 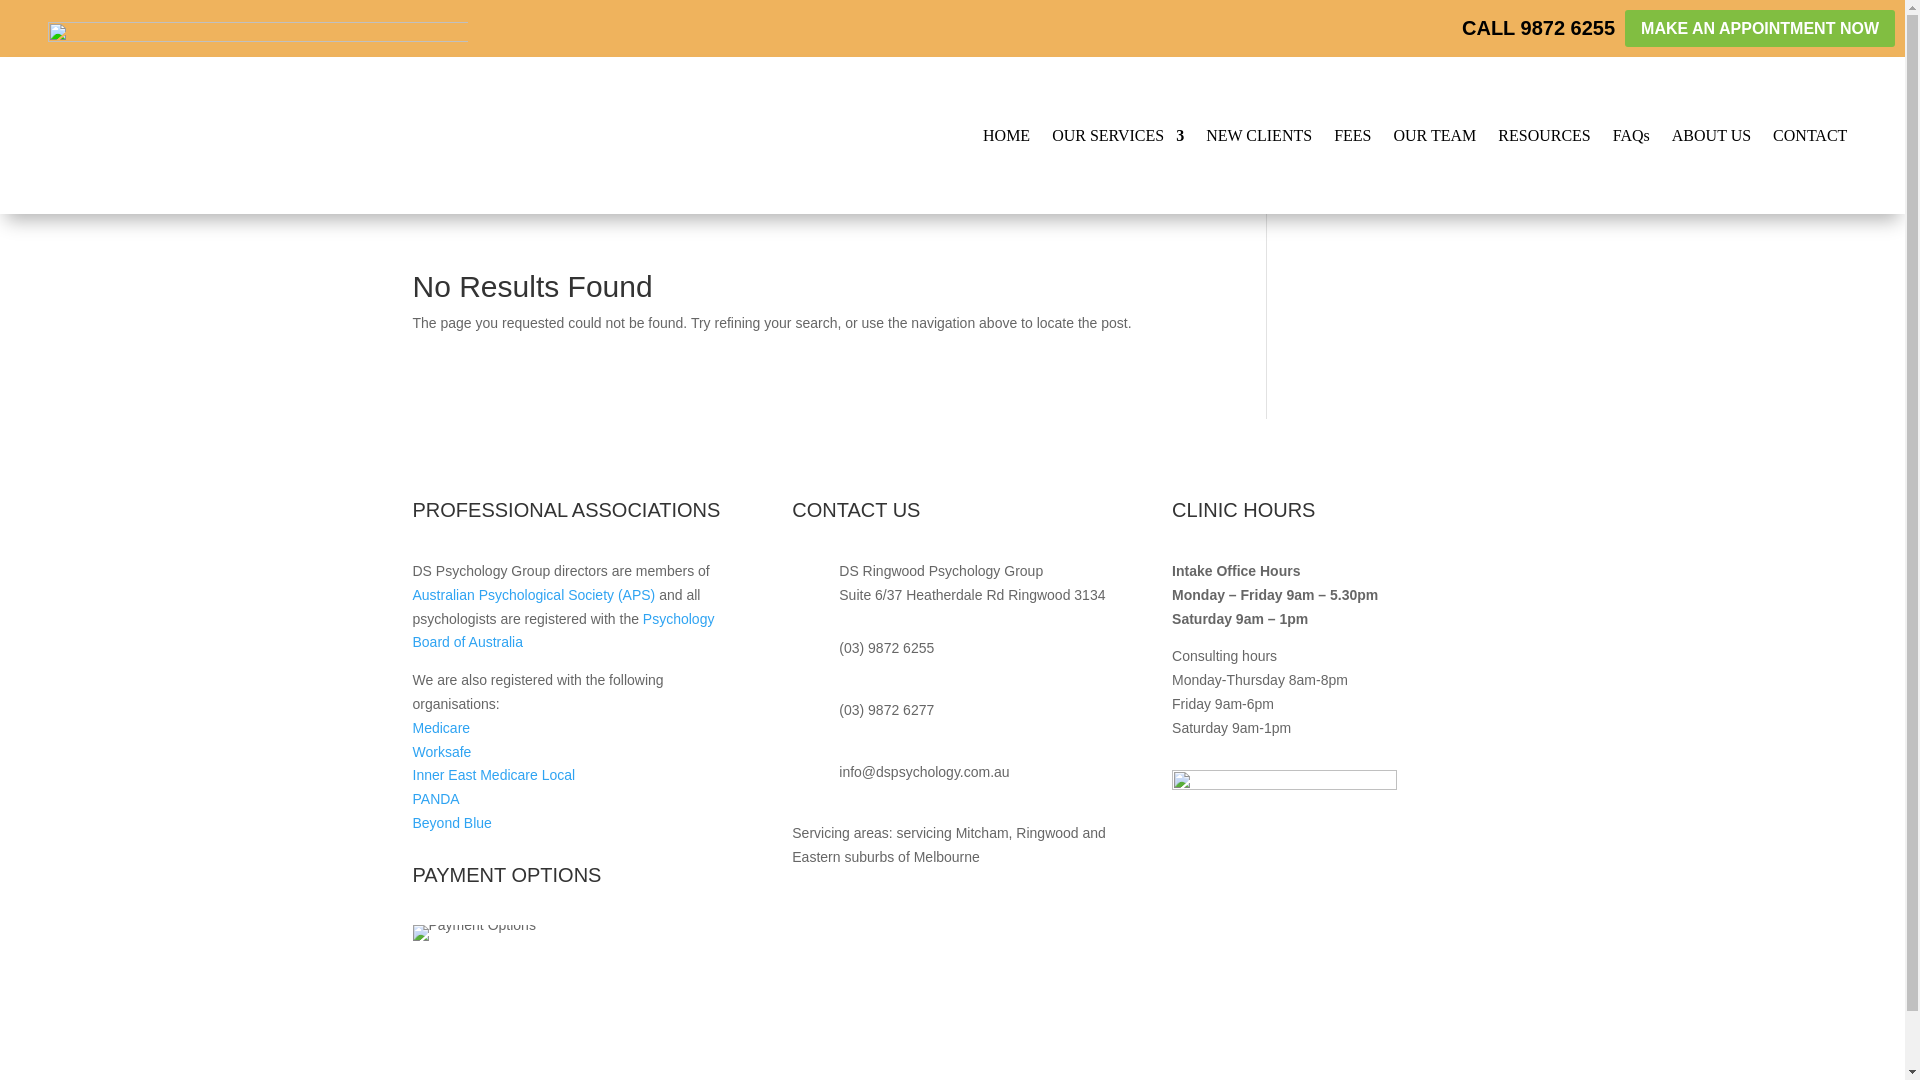 What do you see at coordinates (1760, 28) in the screenshot?
I see `MAKE AN APPOINTMENT NOW` at bounding box center [1760, 28].